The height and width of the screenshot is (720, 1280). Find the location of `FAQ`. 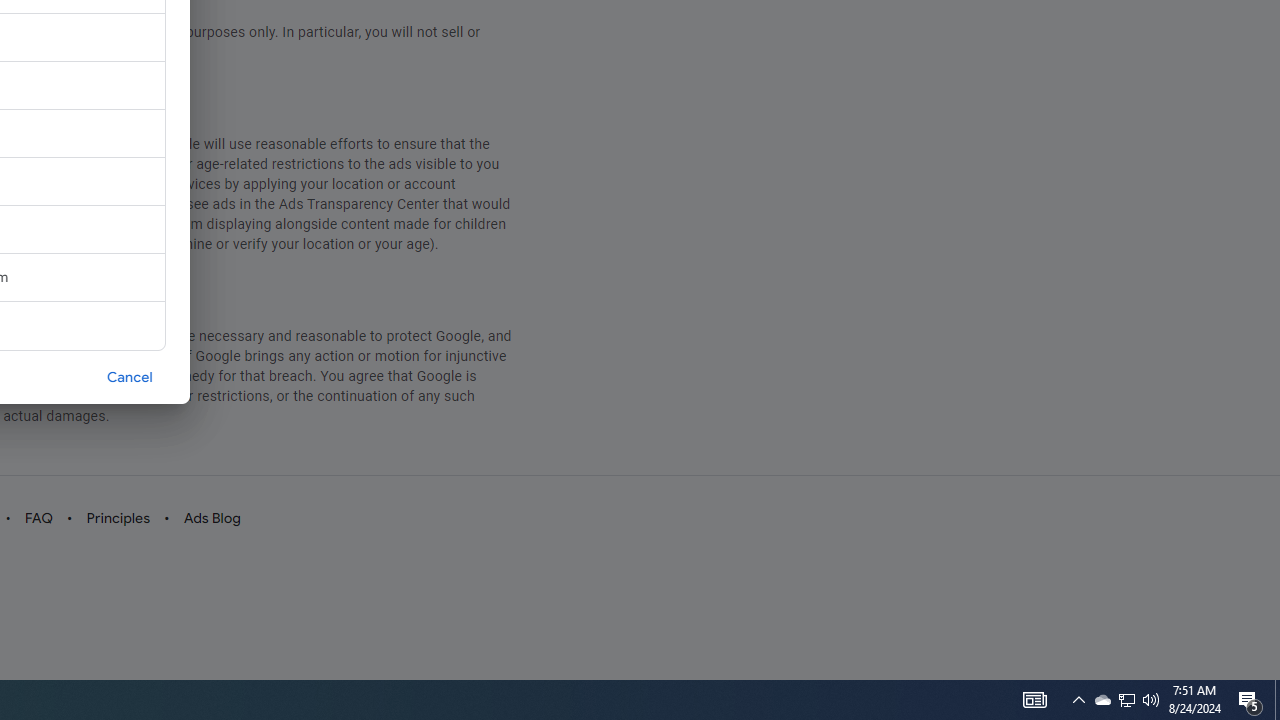

FAQ is located at coordinates (38, 518).